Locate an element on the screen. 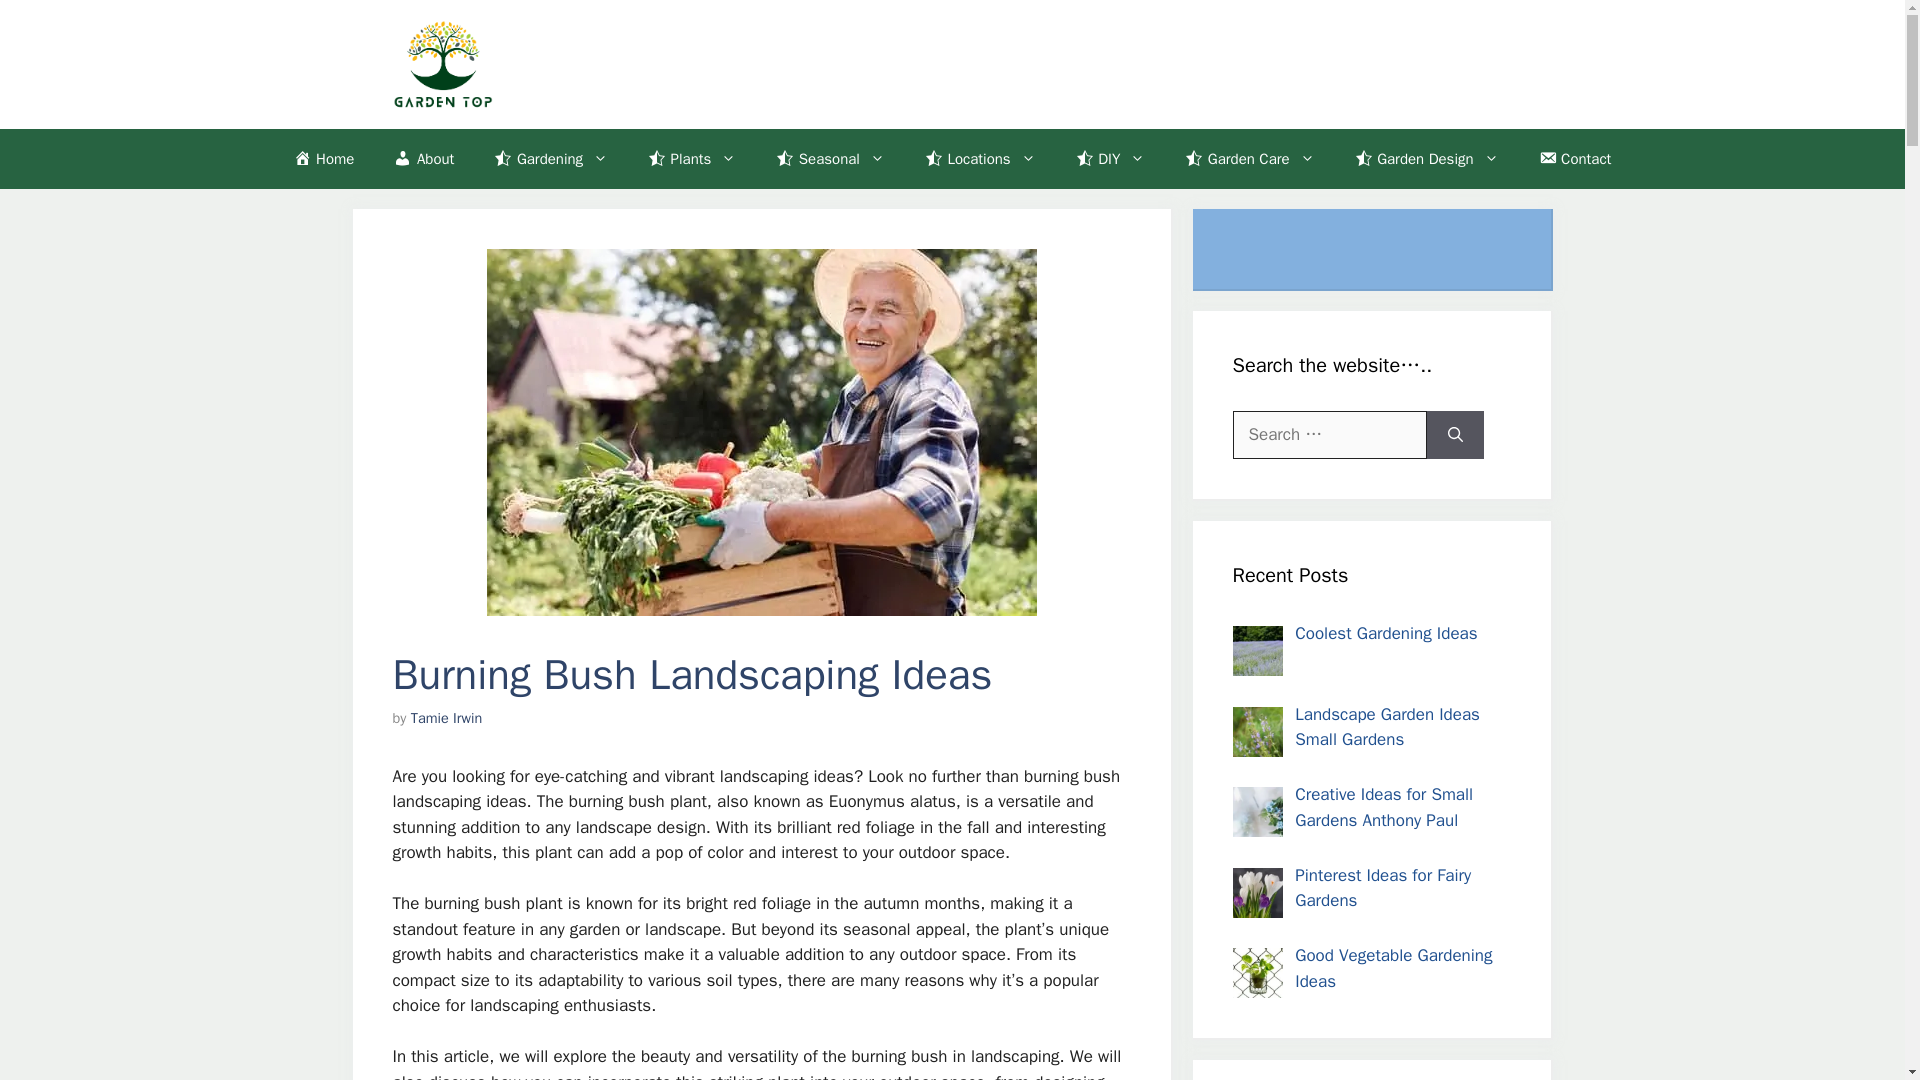 The image size is (1920, 1080). View all posts by Tamie Irwin is located at coordinates (446, 717).